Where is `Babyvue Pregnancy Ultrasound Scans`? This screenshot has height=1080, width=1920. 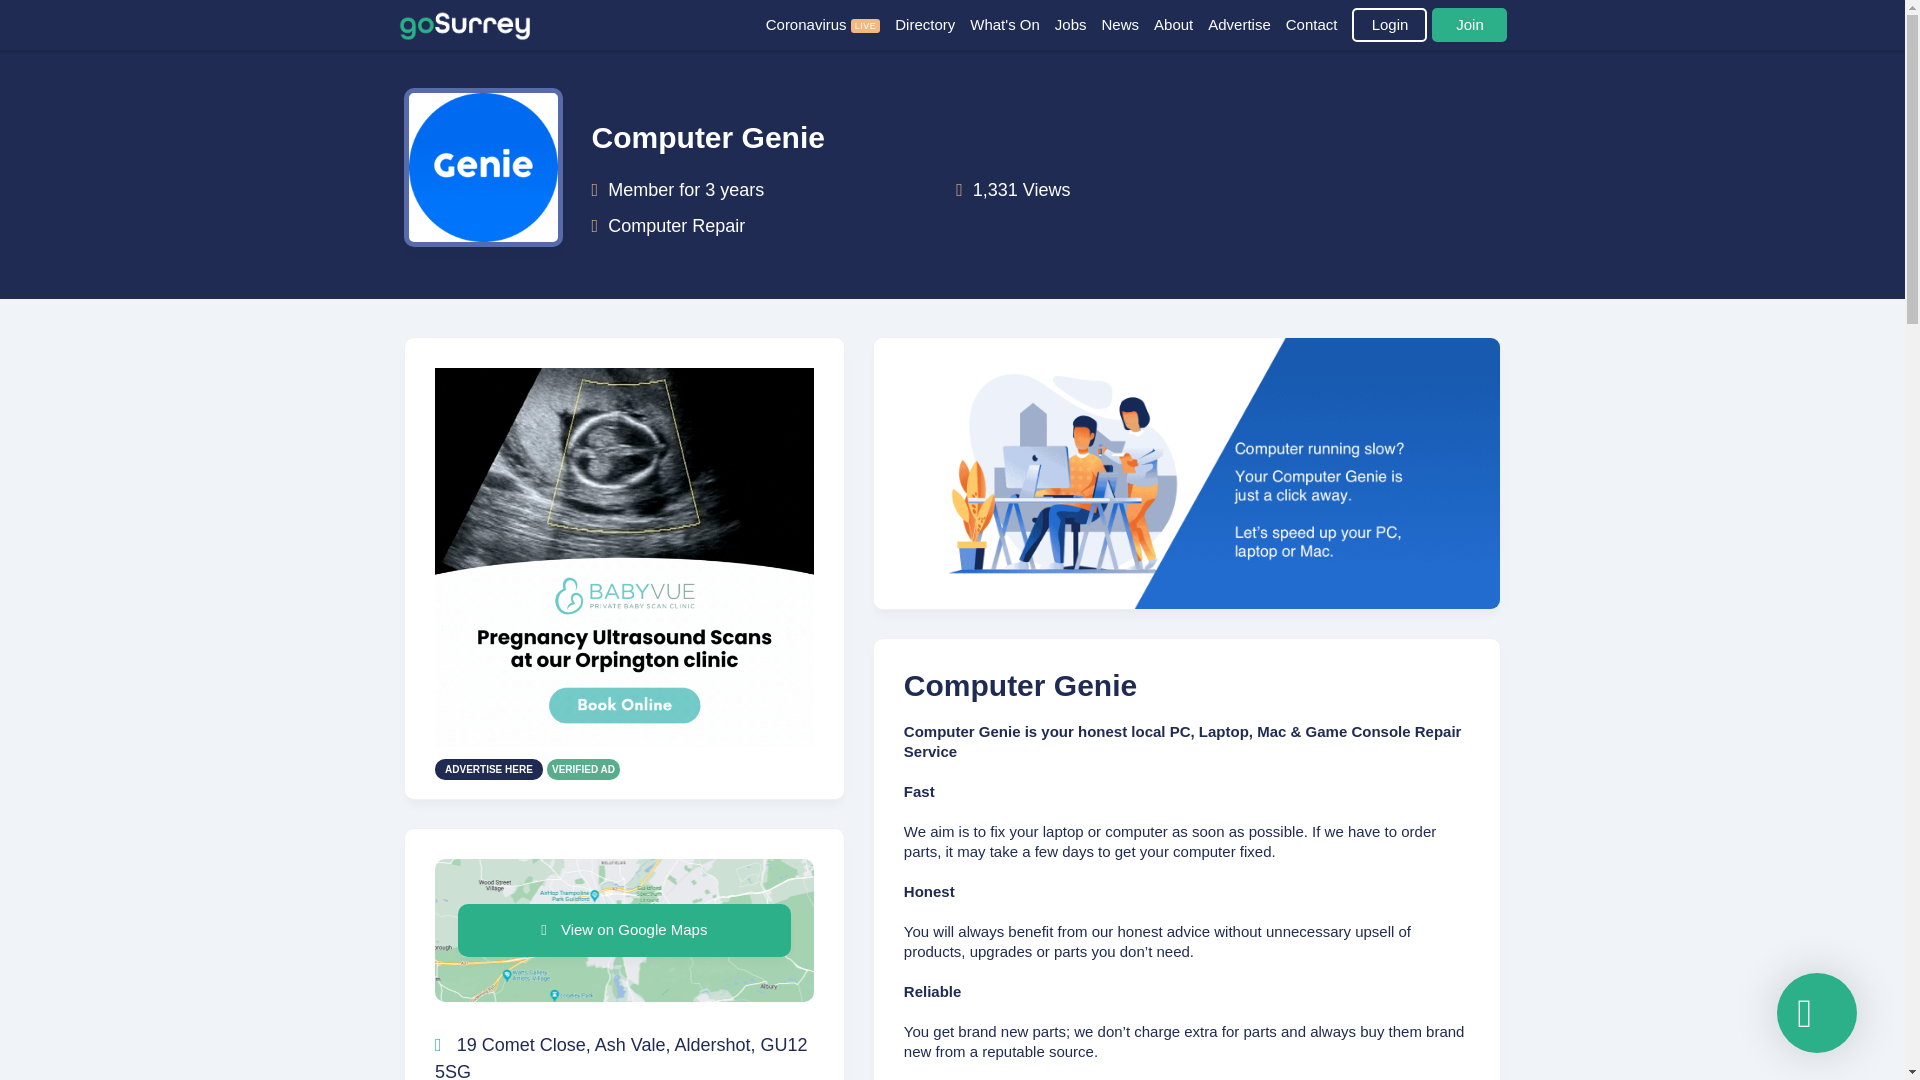 Babyvue Pregnancy Ultrasound Scans is located at coordinates (624, 554).